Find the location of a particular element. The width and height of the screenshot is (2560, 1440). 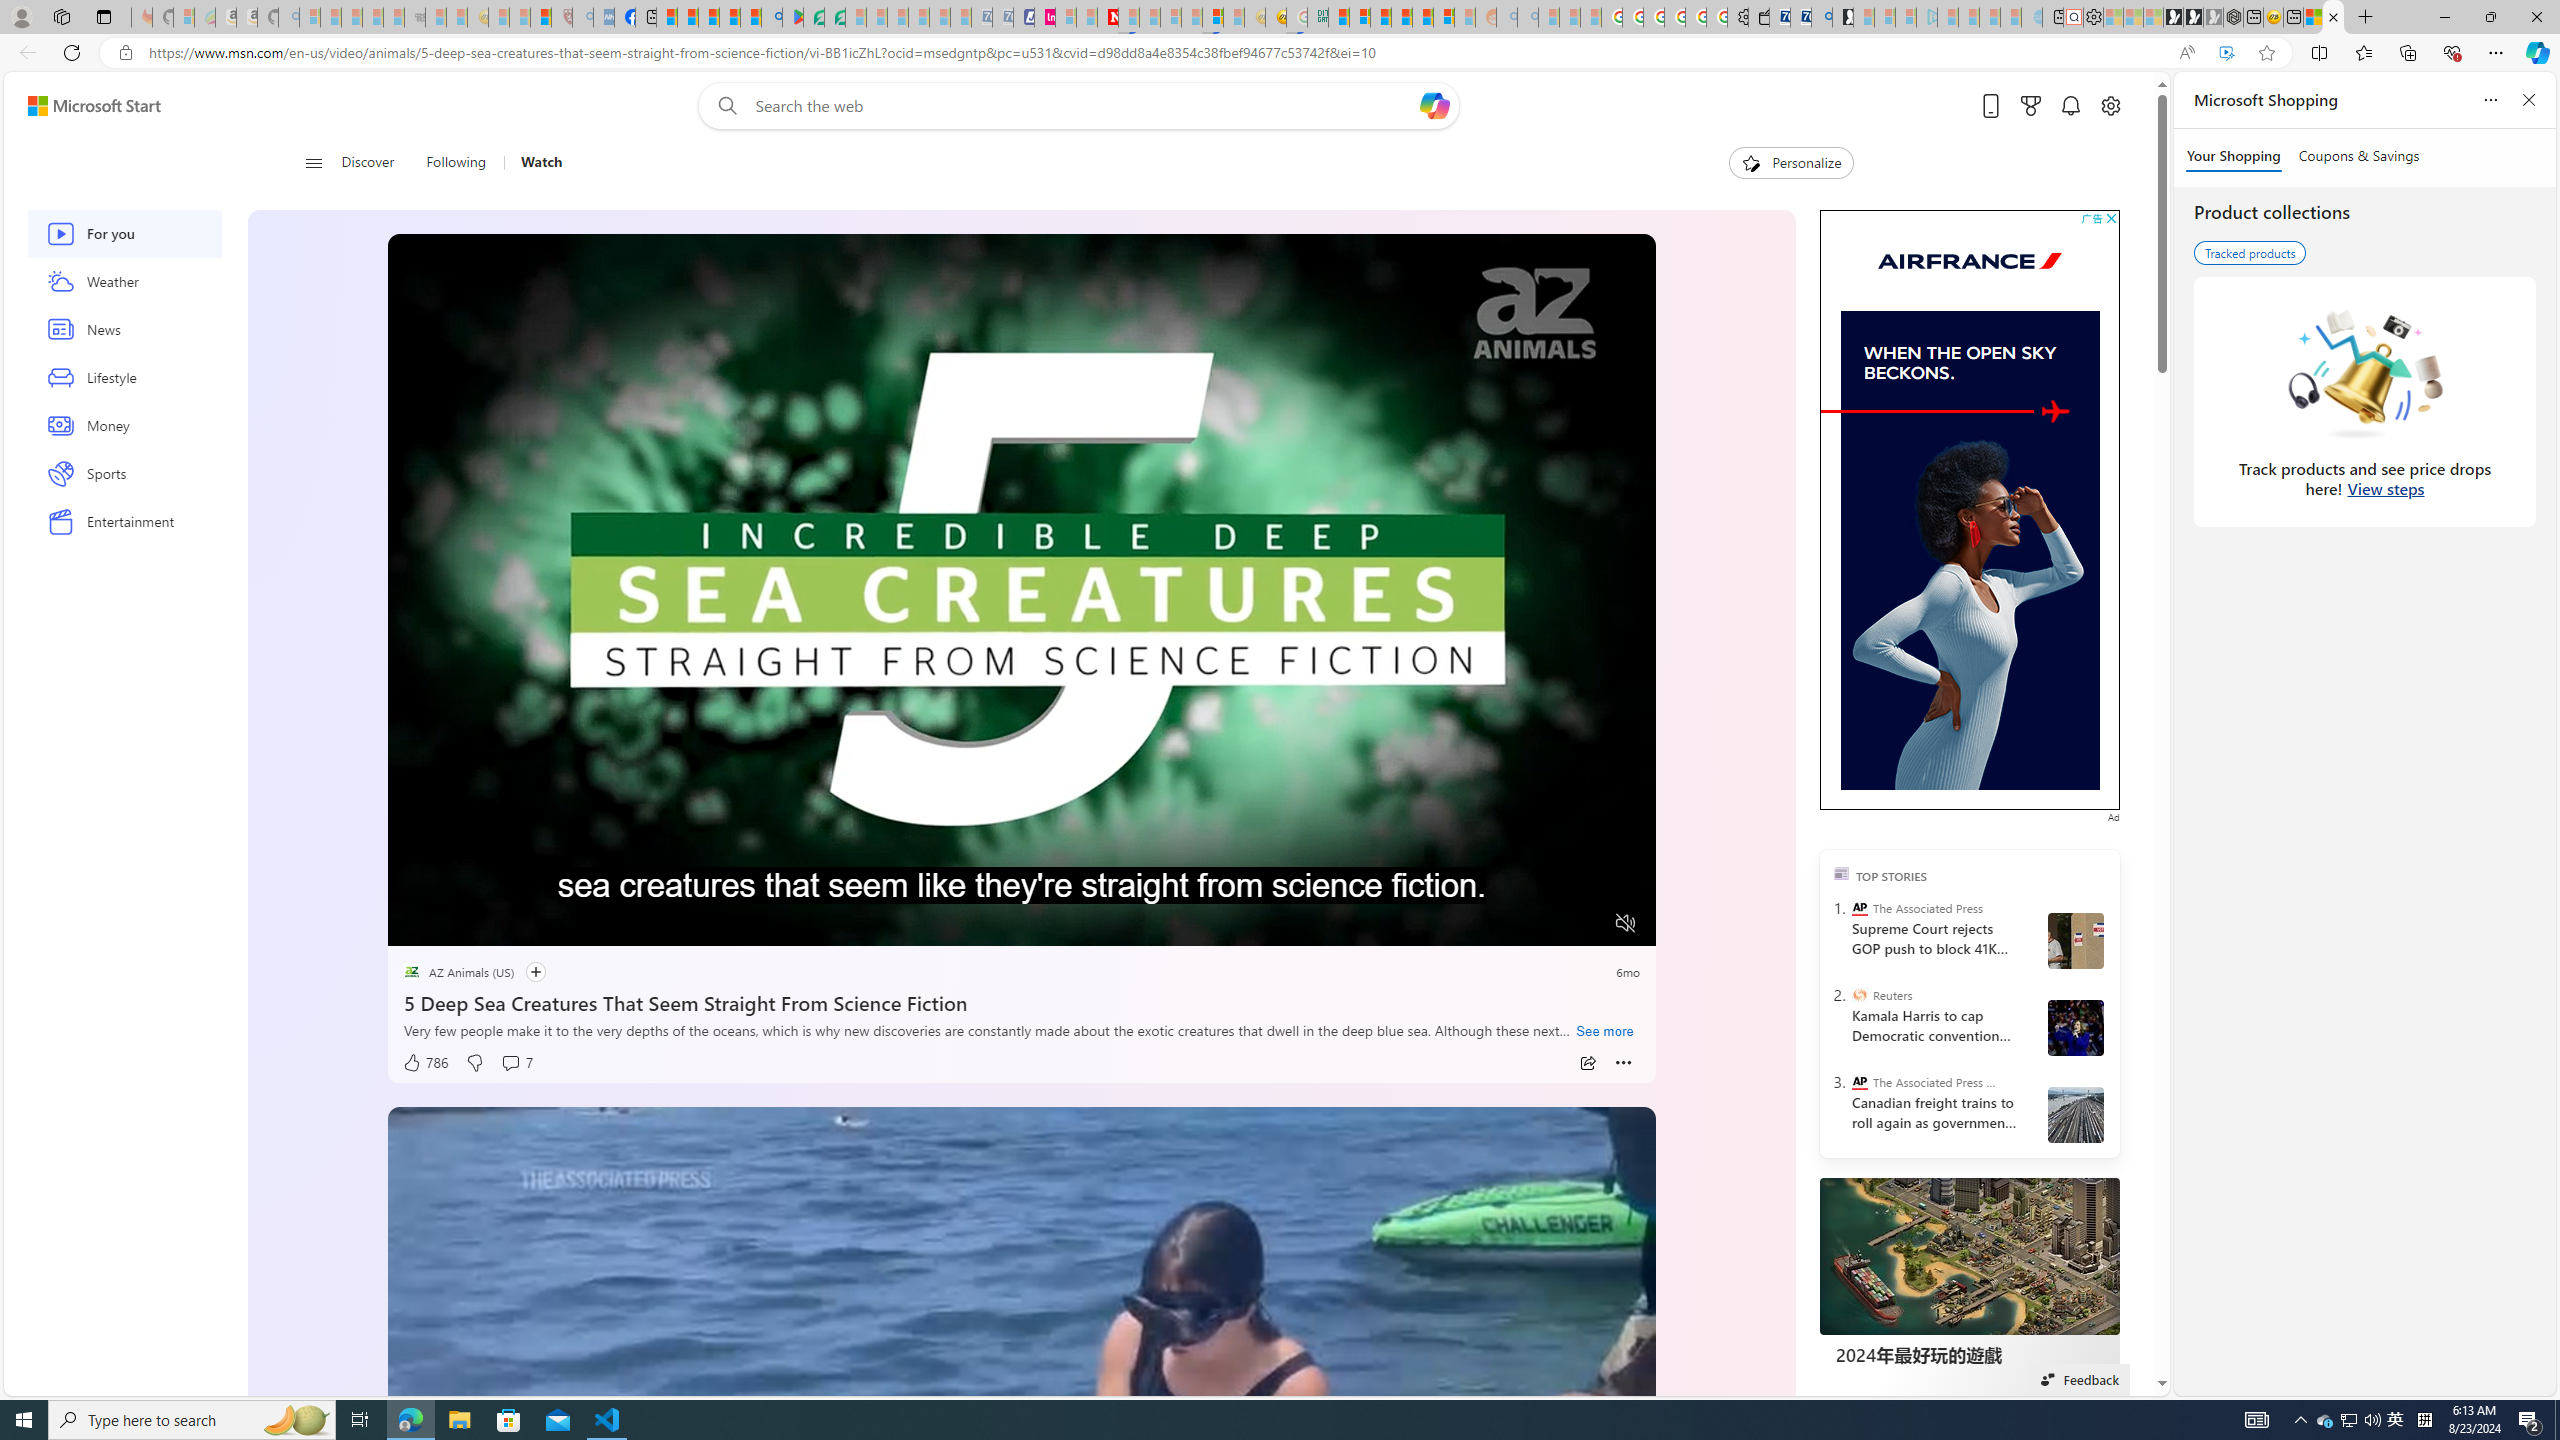

Expert Portfolios is located at coordinates (1401, 17).